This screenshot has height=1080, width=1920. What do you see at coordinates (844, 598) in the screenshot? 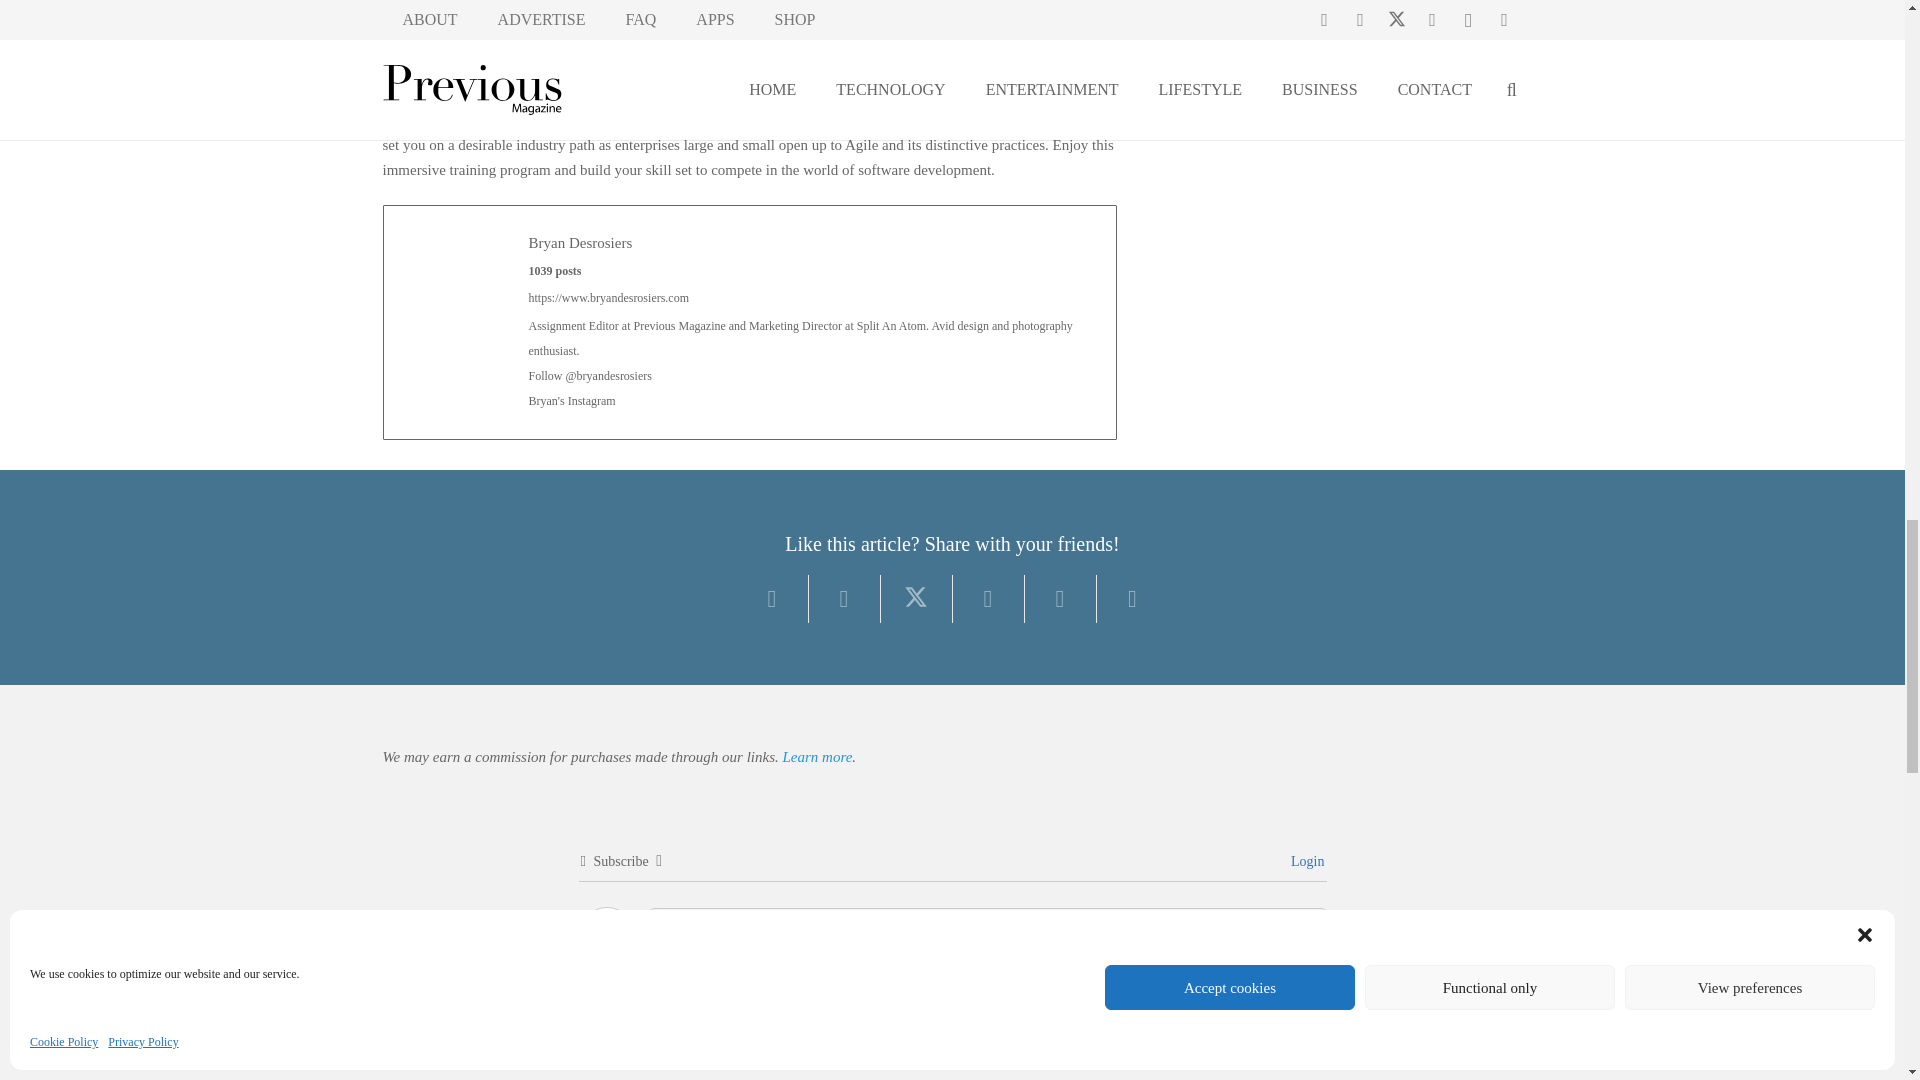
I see `Share this` at bounding box center [844, 598].